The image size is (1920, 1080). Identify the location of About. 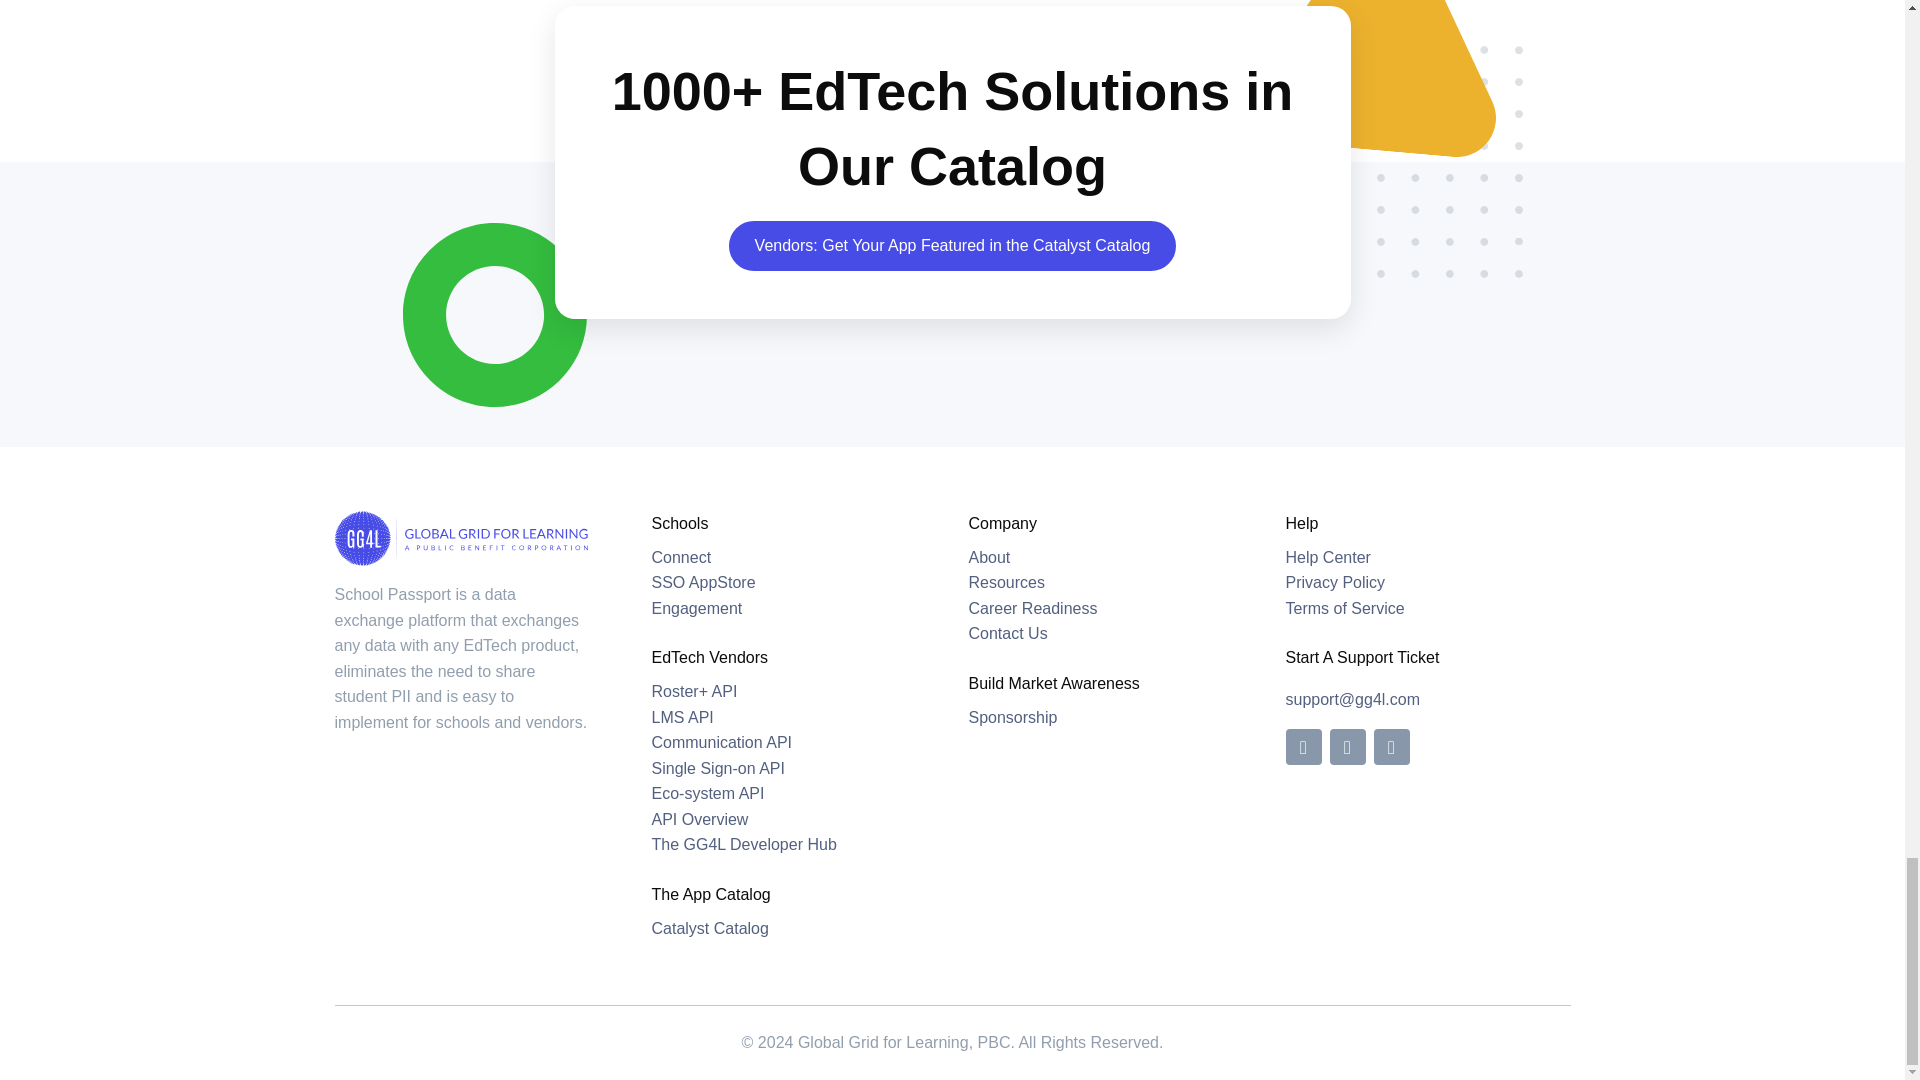
(988, 556).